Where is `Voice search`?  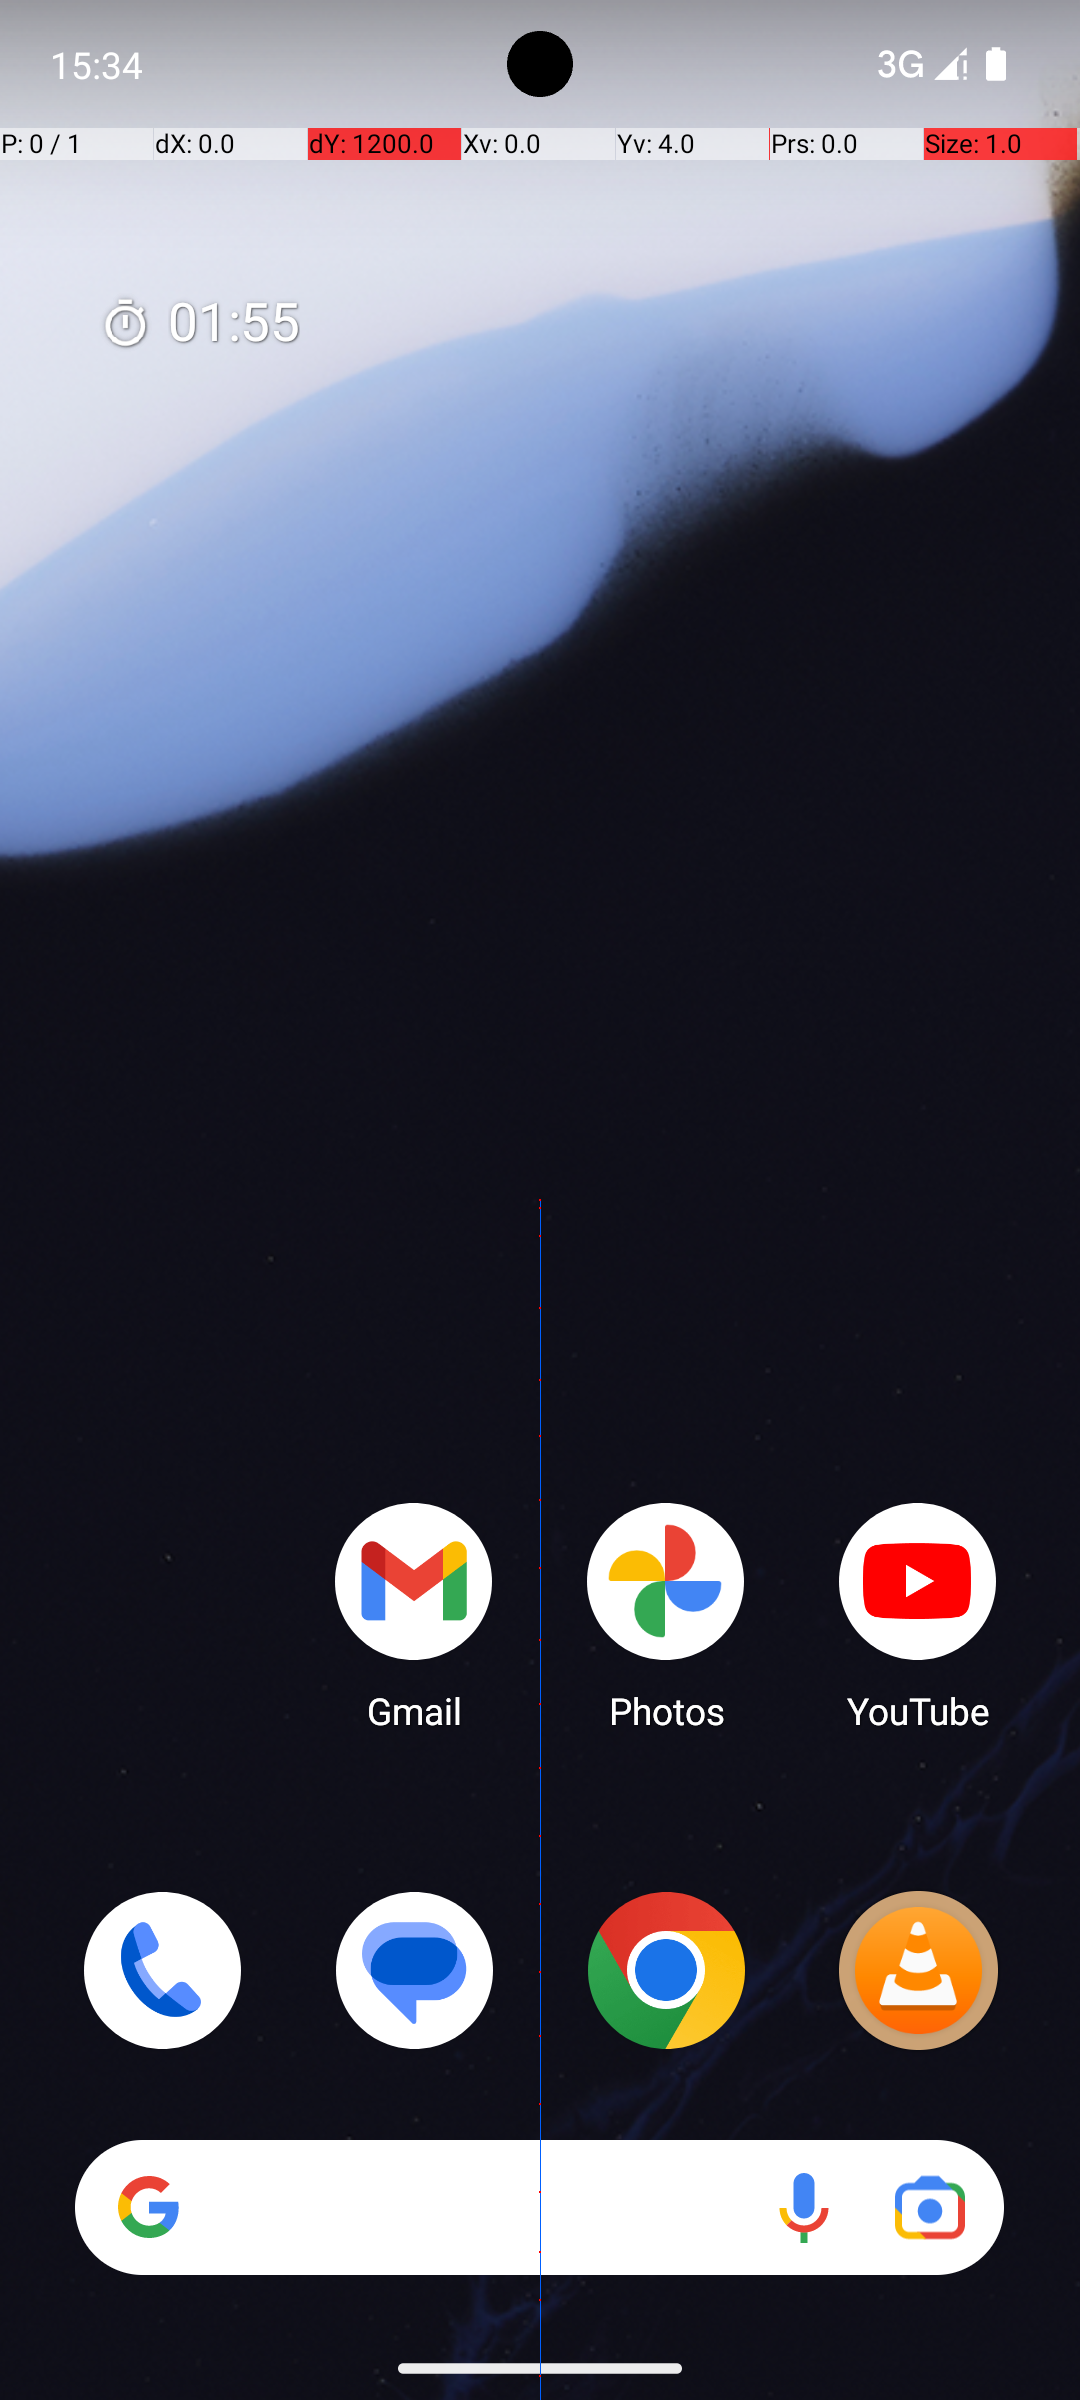 Voice search is located at coordinates (804, 2208).